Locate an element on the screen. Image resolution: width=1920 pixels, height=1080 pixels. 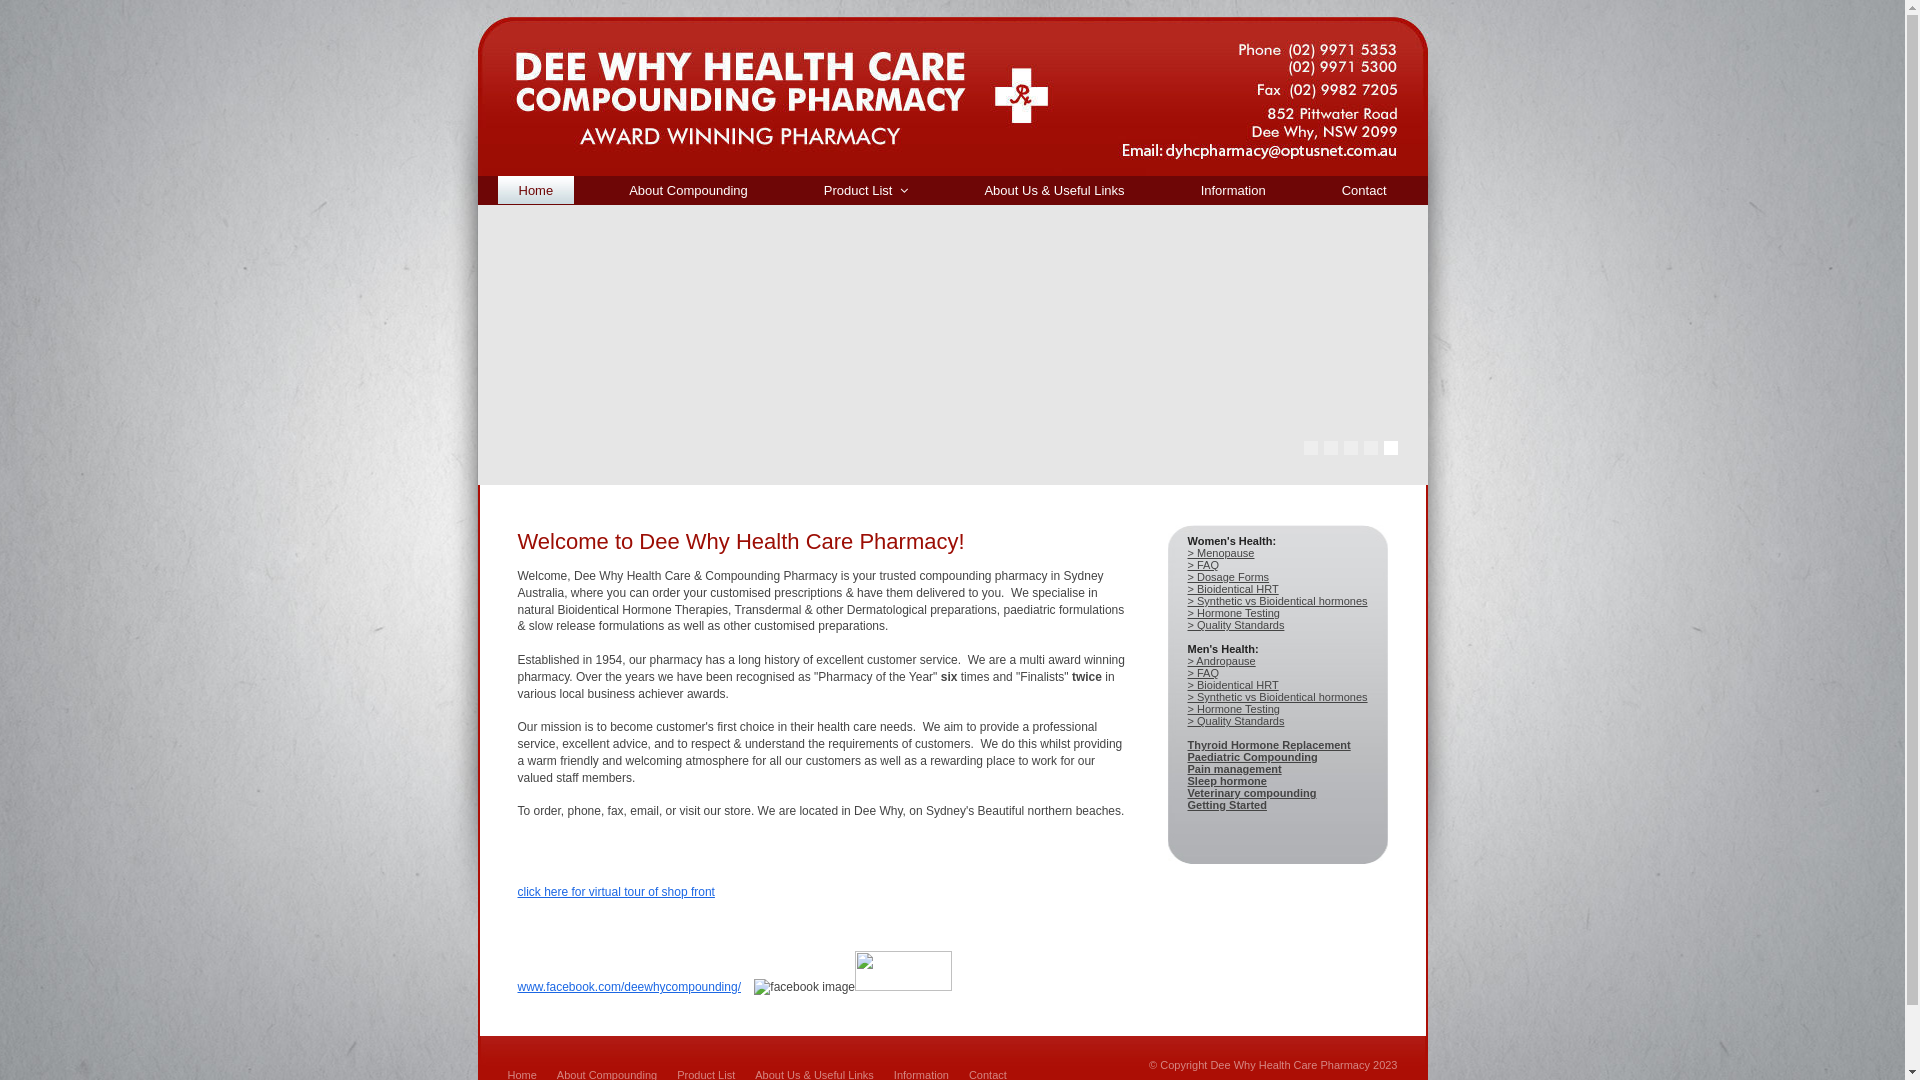
www.facebook.com/deewhycompounding/ is located at coordinates (630, 987).